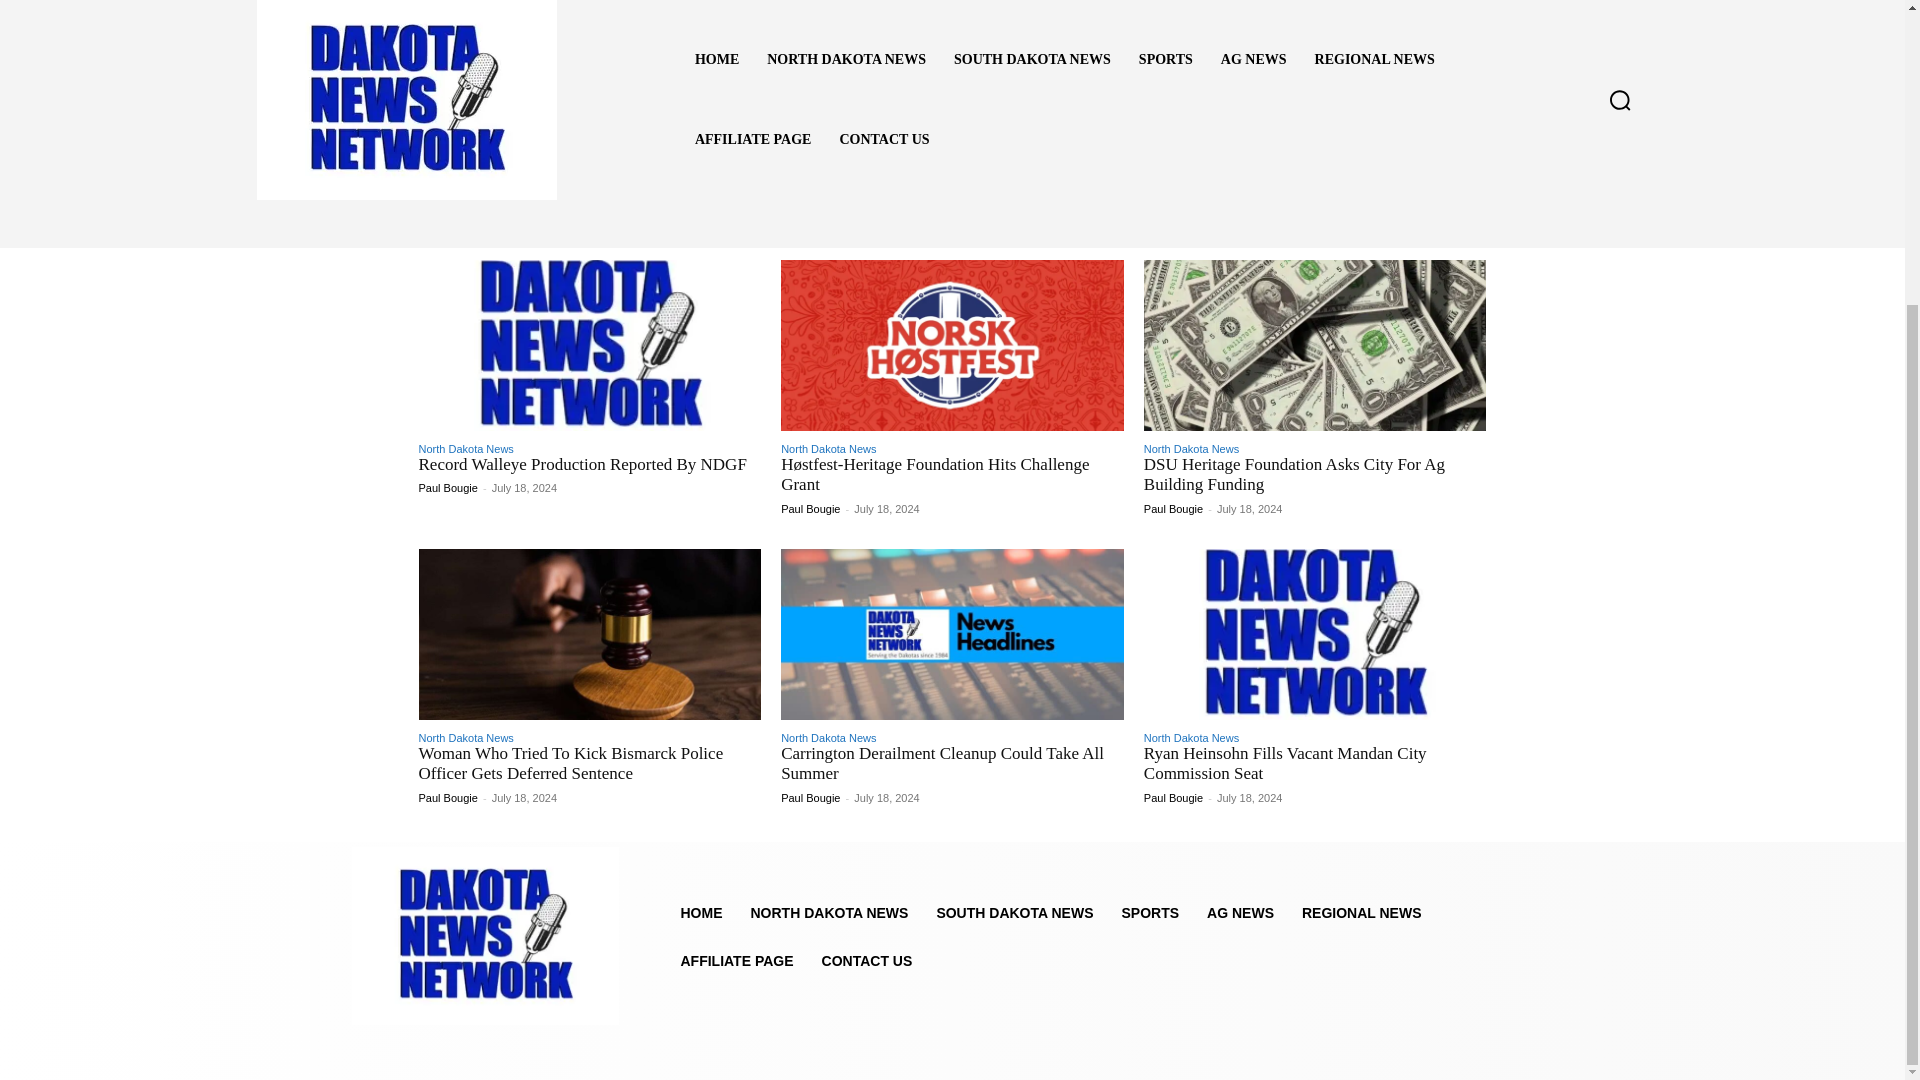 Image resolution: width=1920 pixels, height=1080 pixels. What do you see at coordinates (952, 634) in the screenshot?
I see `Carrington Derailment Cleanup Could Take All Summer` at bounding box center [952, 634].